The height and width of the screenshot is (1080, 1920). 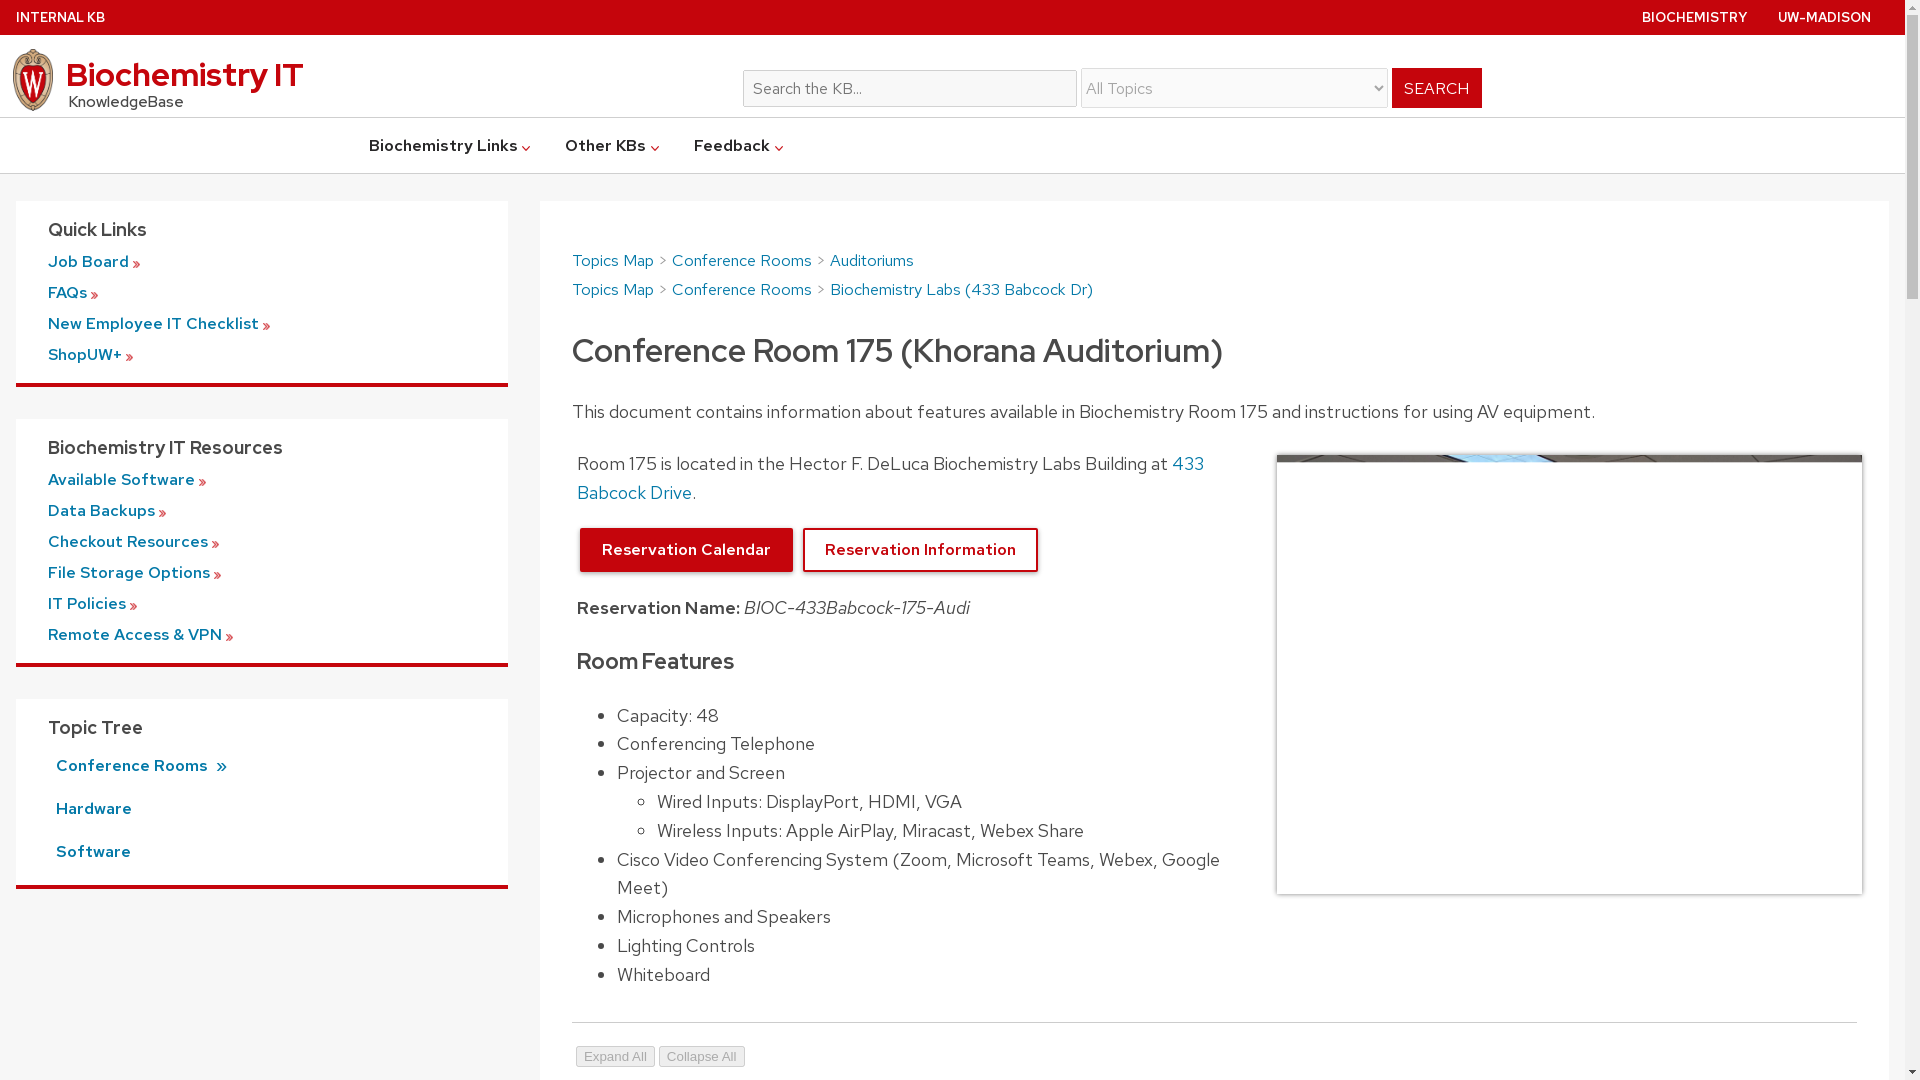 I want to click on Software, so click(x=270, y=852).